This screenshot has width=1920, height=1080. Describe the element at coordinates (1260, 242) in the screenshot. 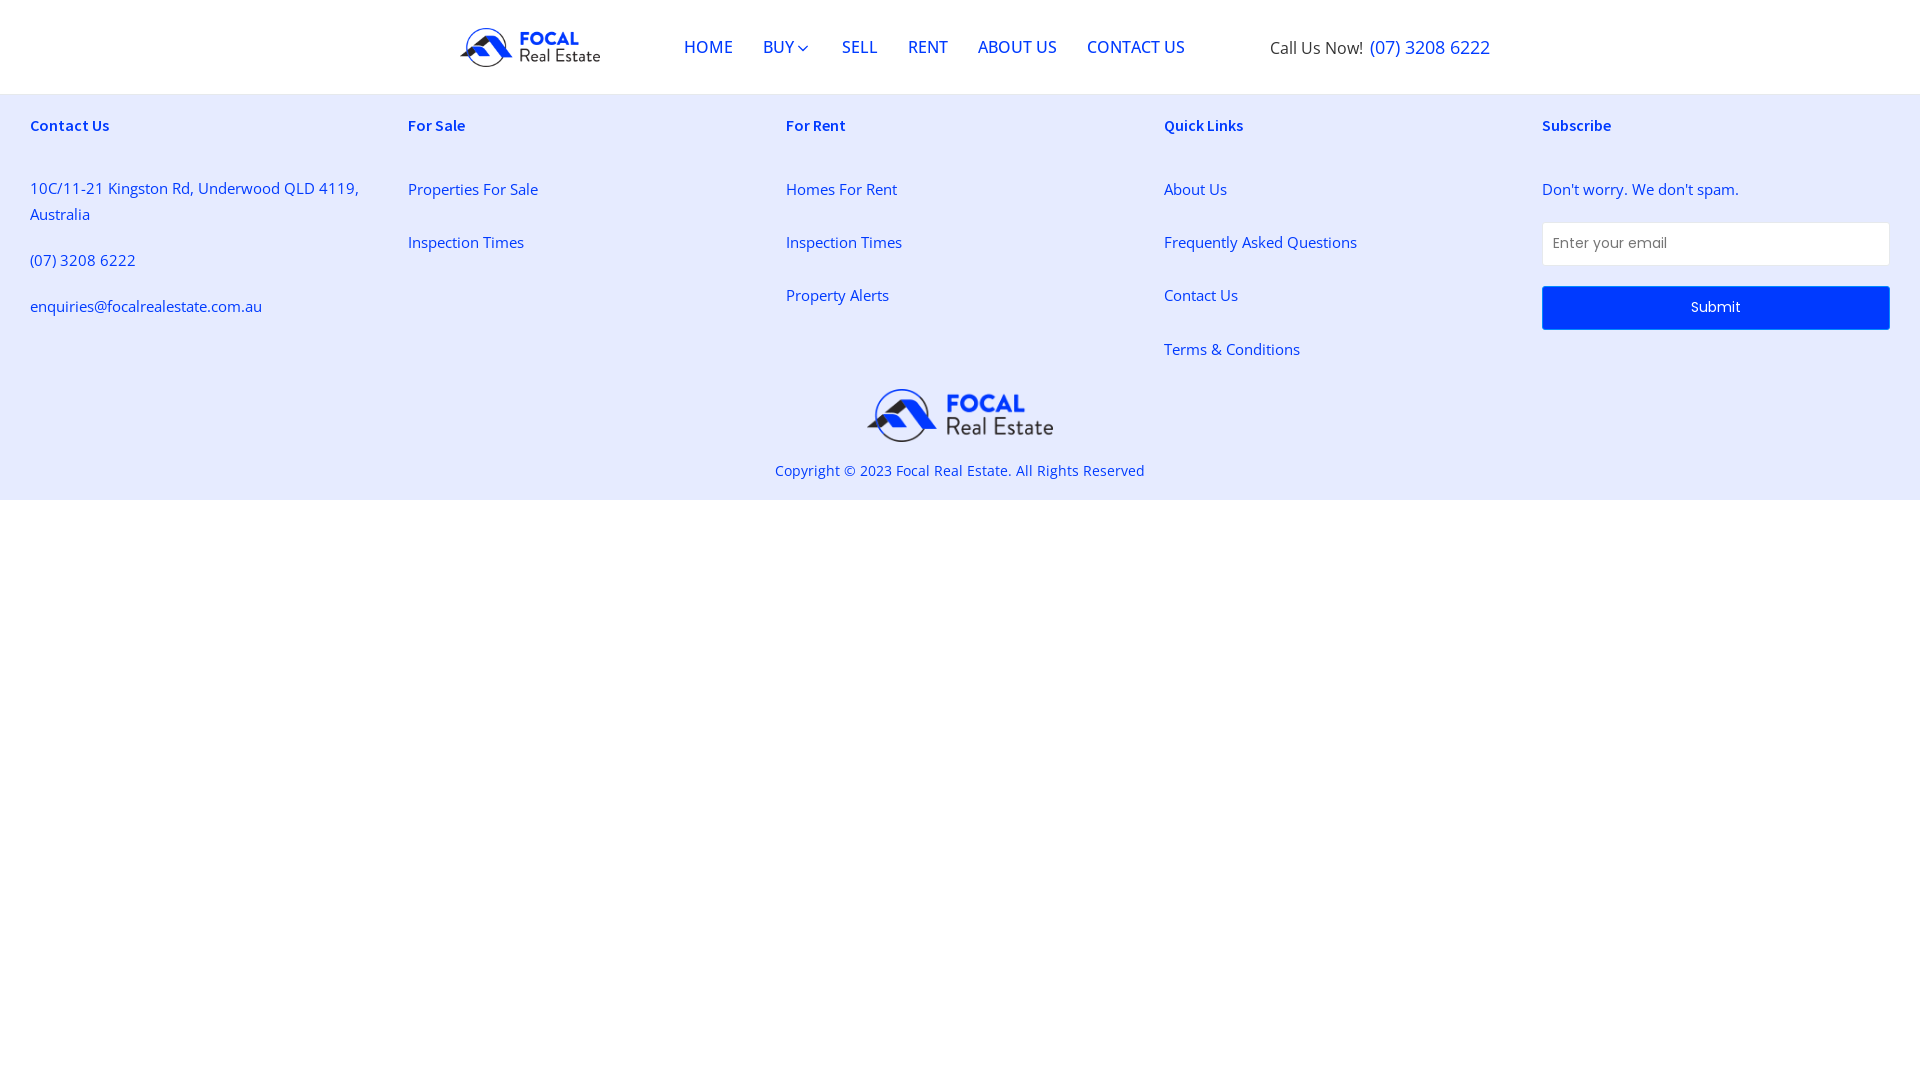

I see `Frequently Asked Questions` at that location.